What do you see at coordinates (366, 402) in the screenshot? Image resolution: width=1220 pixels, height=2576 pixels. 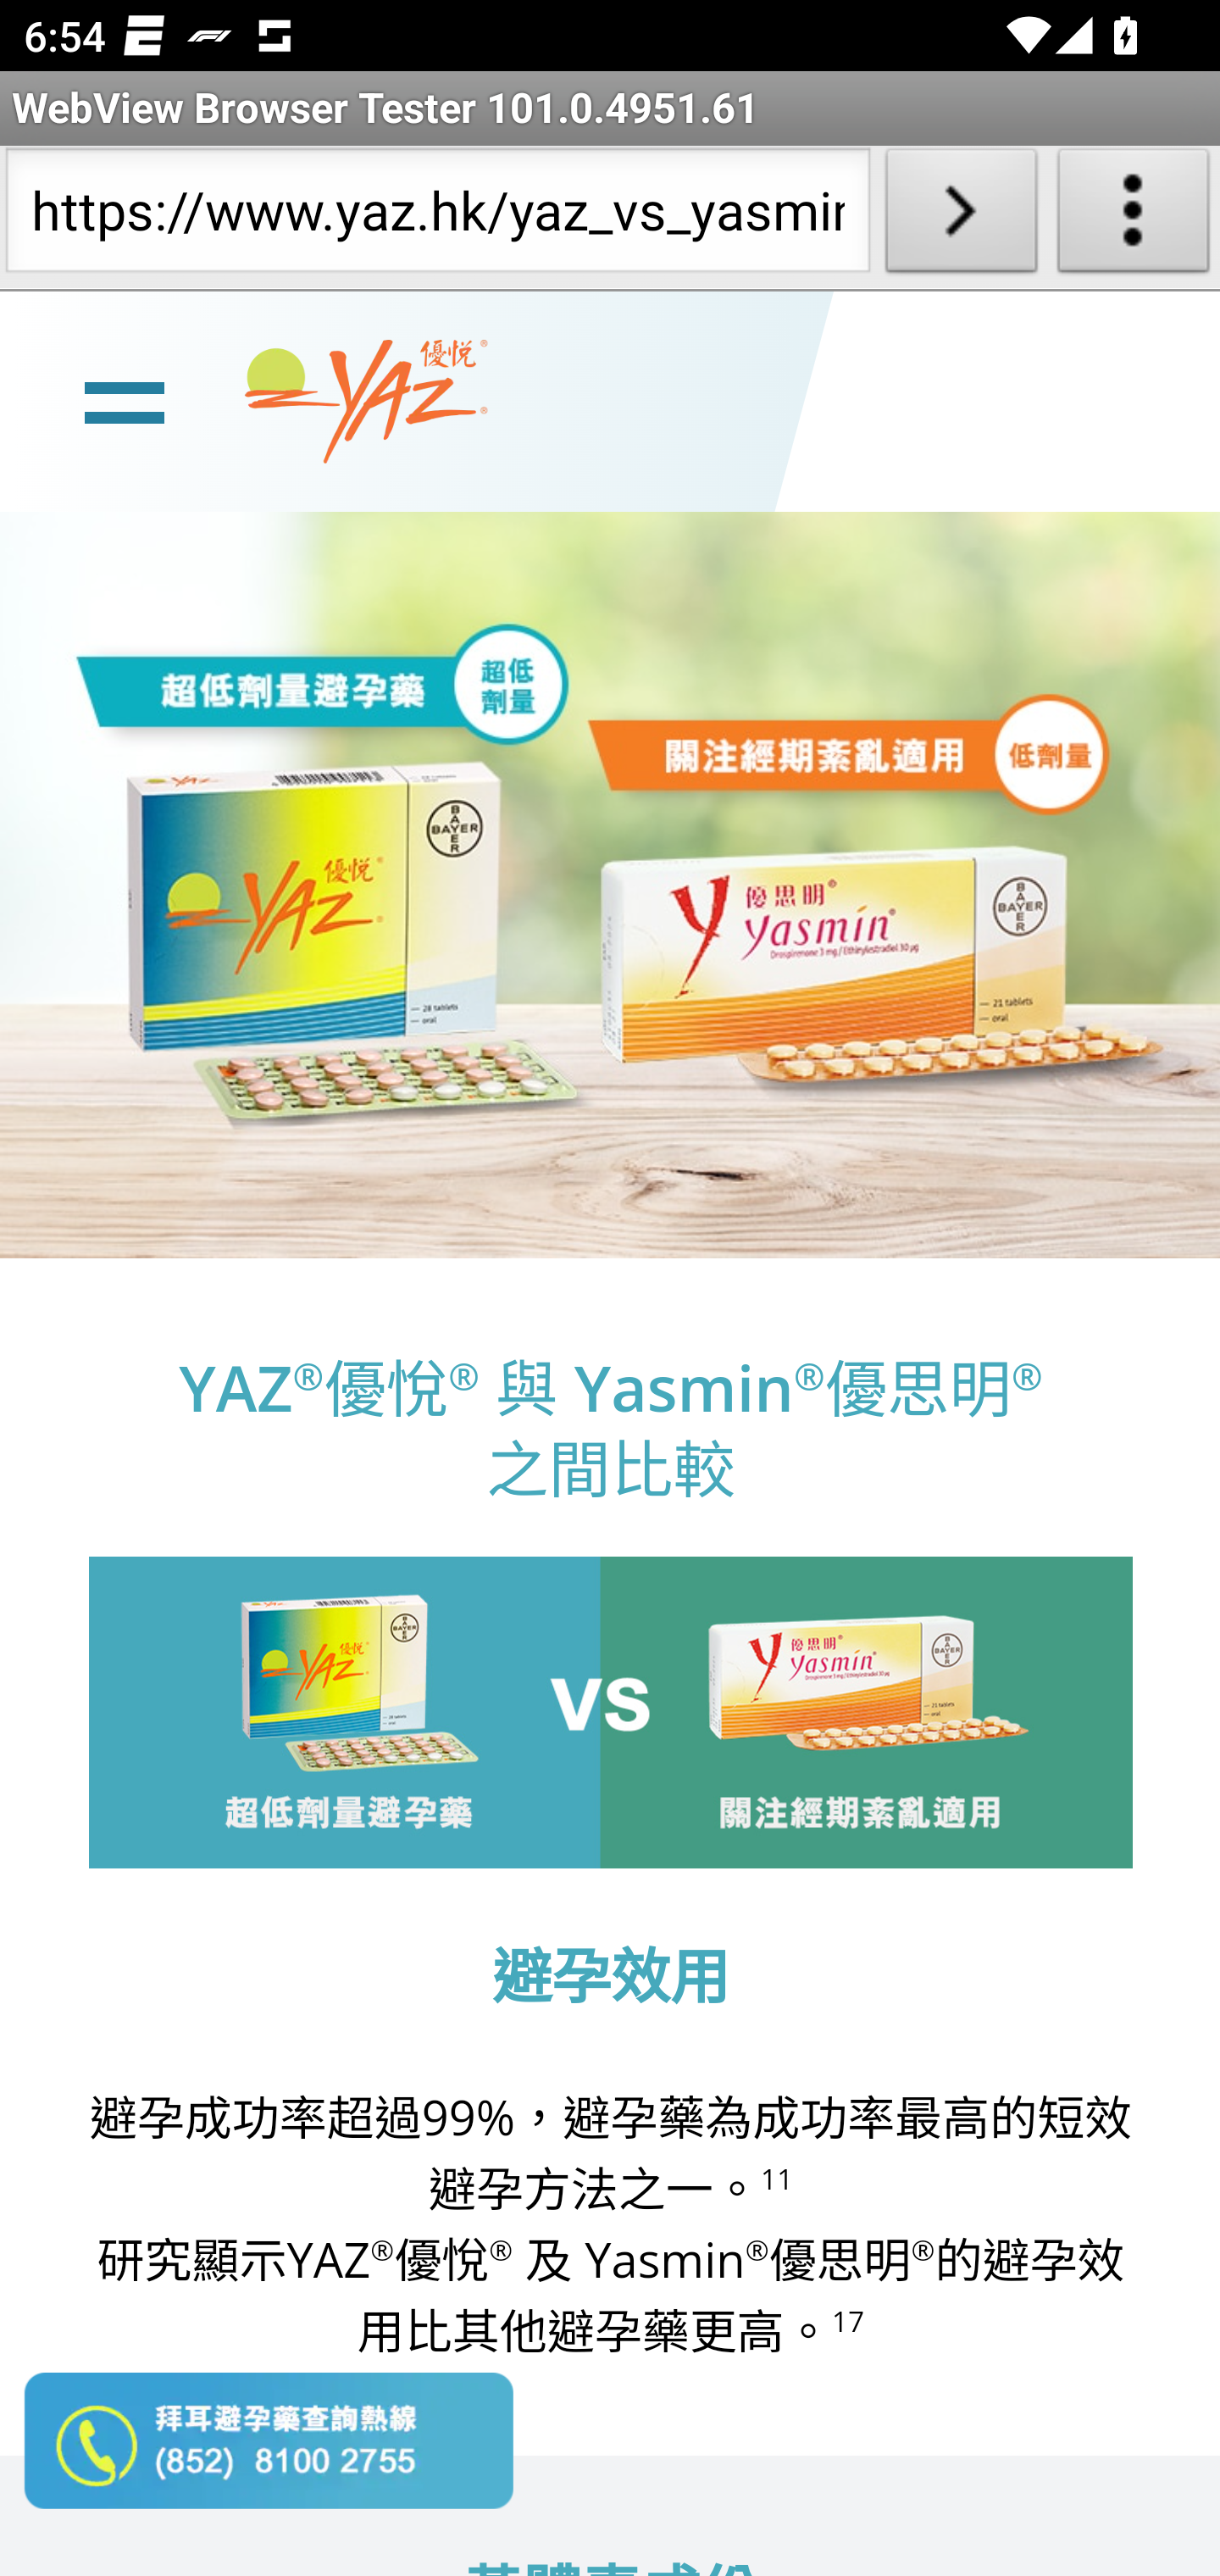 I see `www.yaz` at bounding box center [366, 402].